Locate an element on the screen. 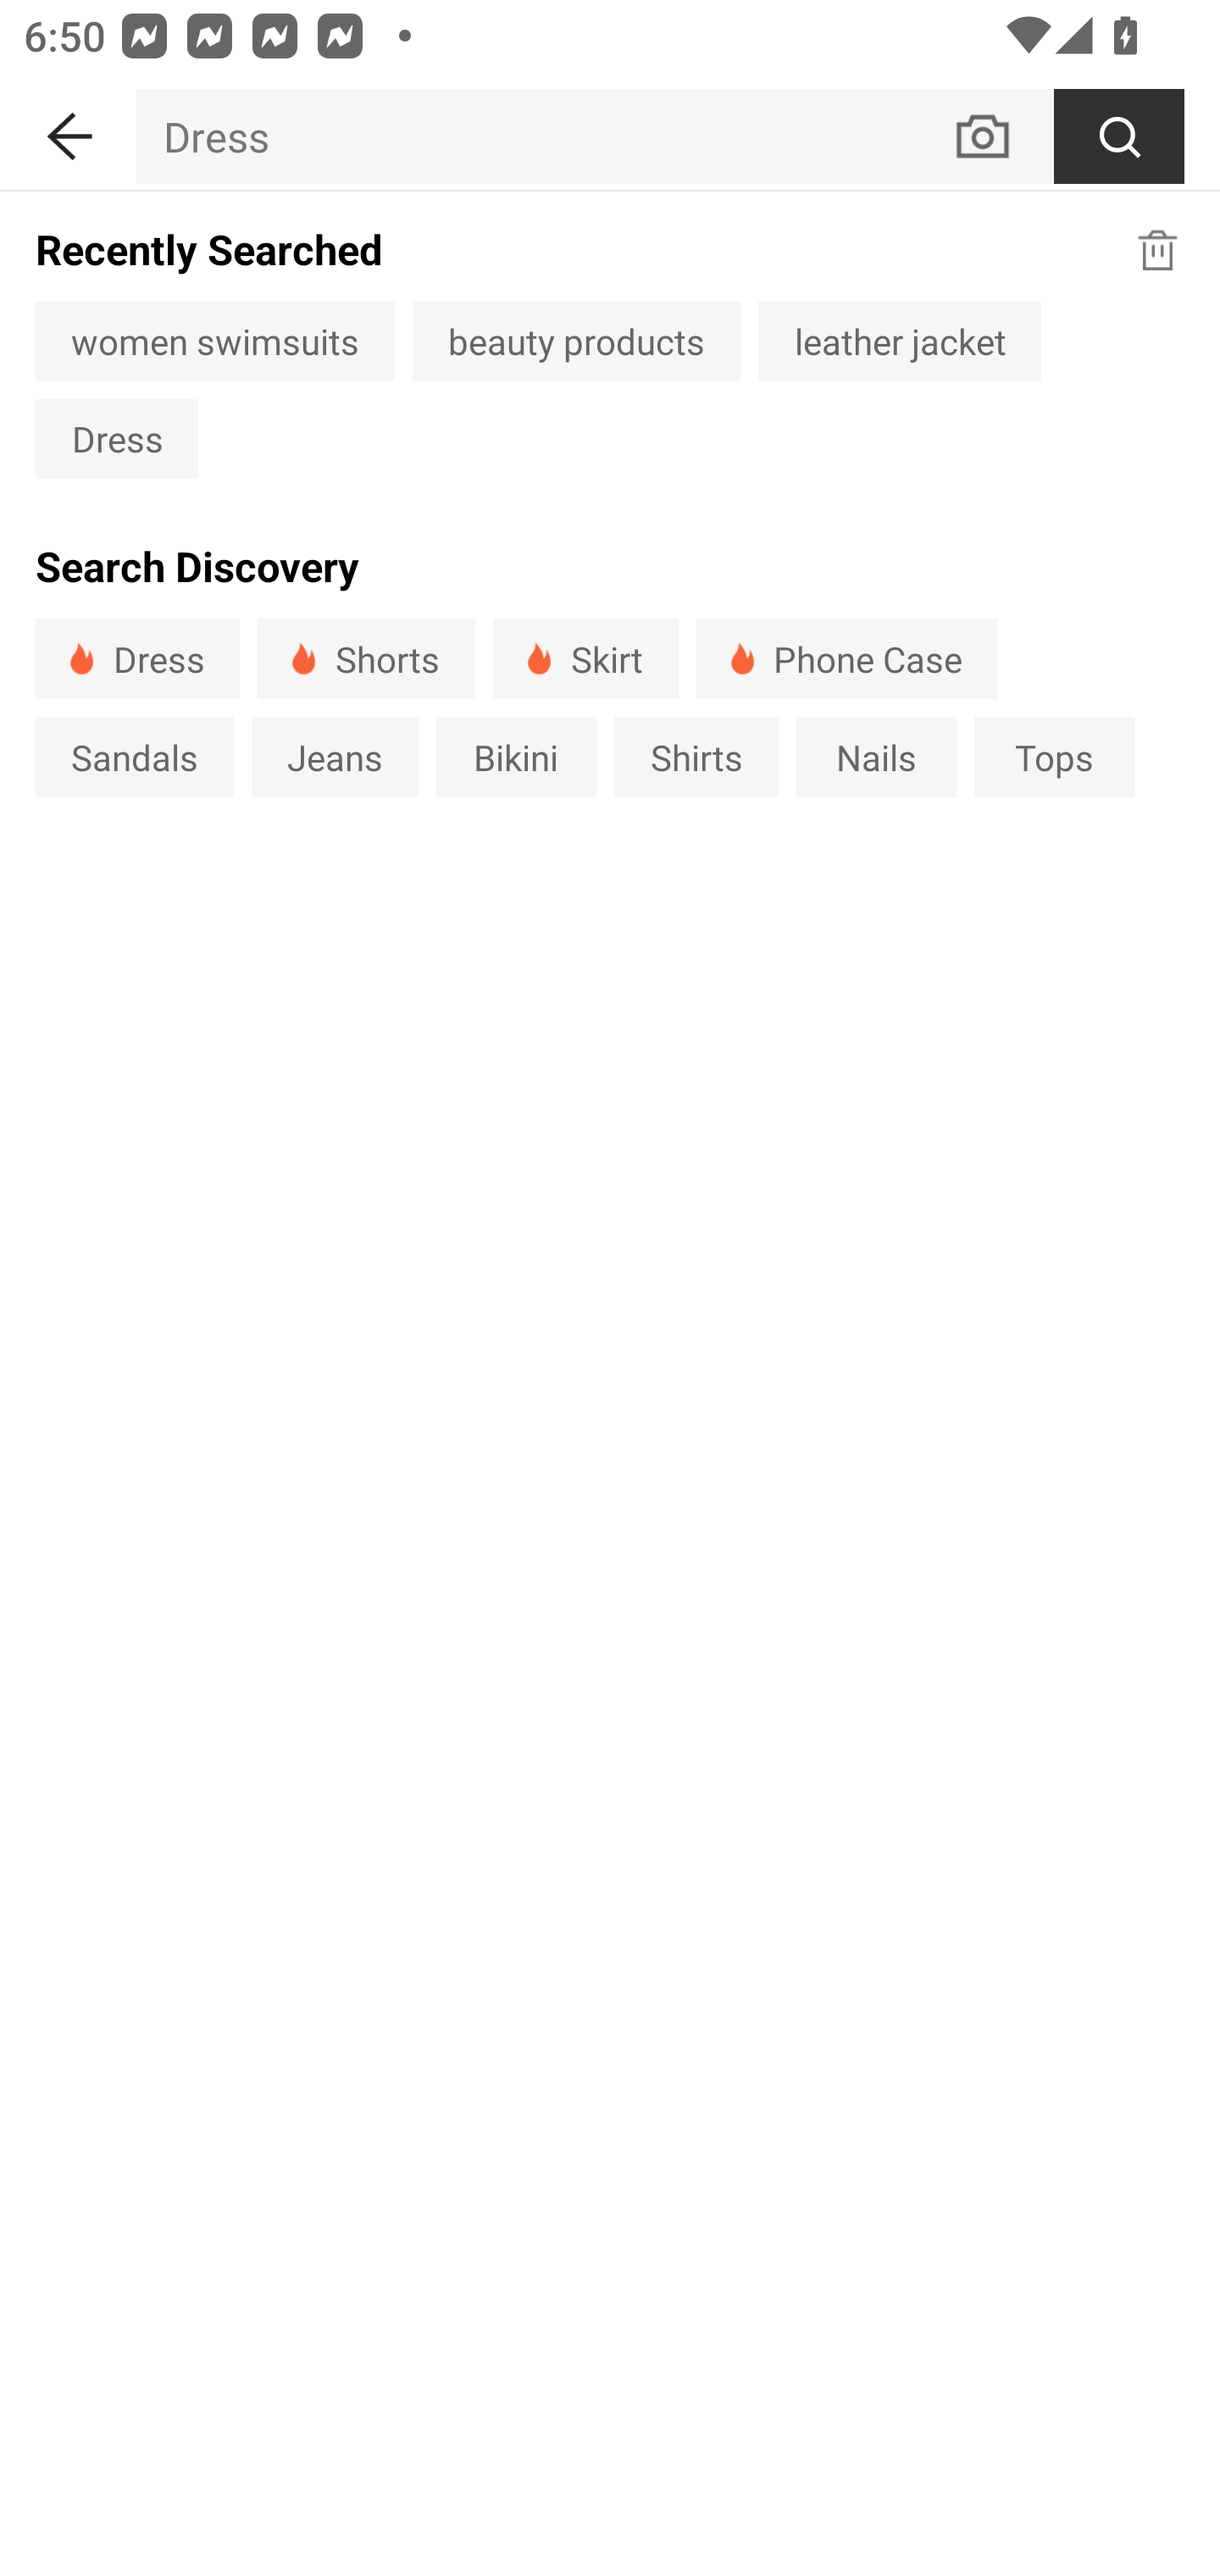 The height and width of the screenshot is (2576, 1220). Sandals is located at coordinates (134, 758).